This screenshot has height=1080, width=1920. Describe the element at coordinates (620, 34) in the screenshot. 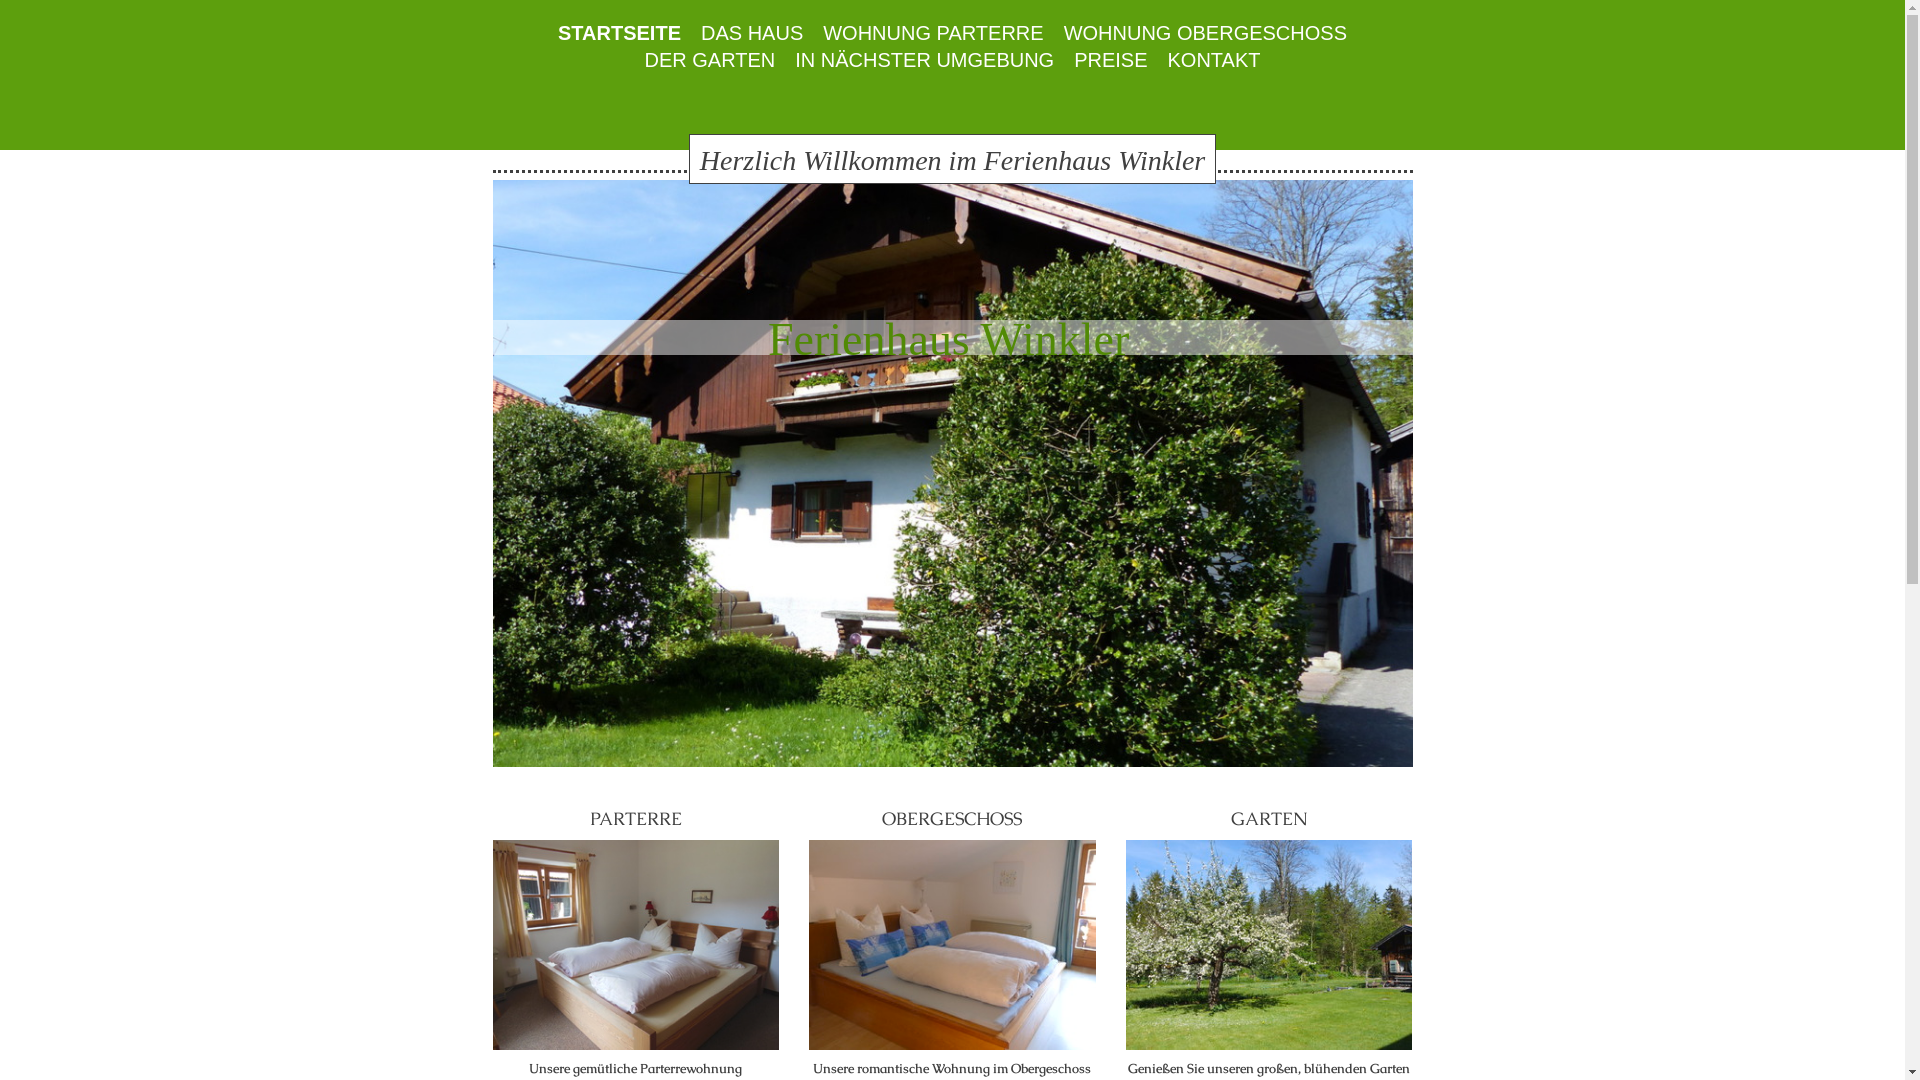

I see `STARTSEITE` at that location.